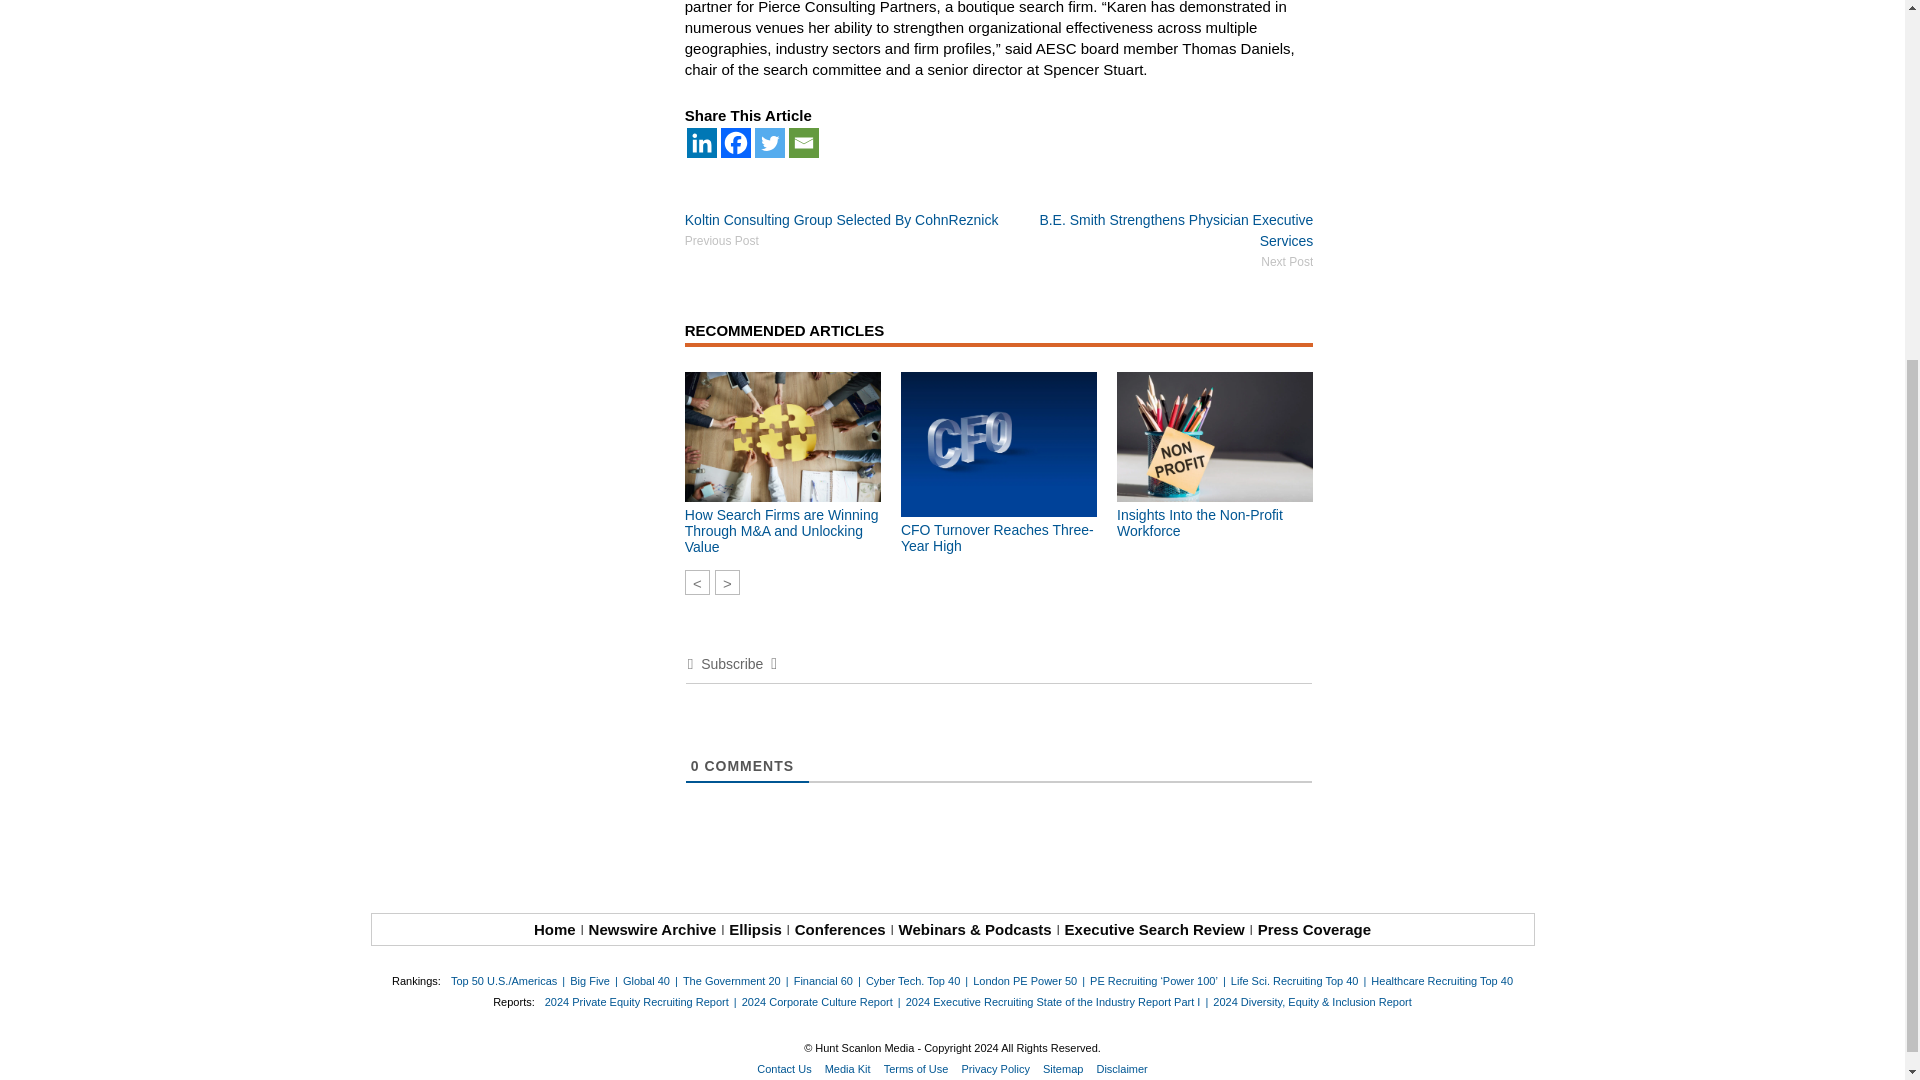 The height and width of the screenshot is (1080, 1920). I want to click on Linkedin, so click(702, 142).